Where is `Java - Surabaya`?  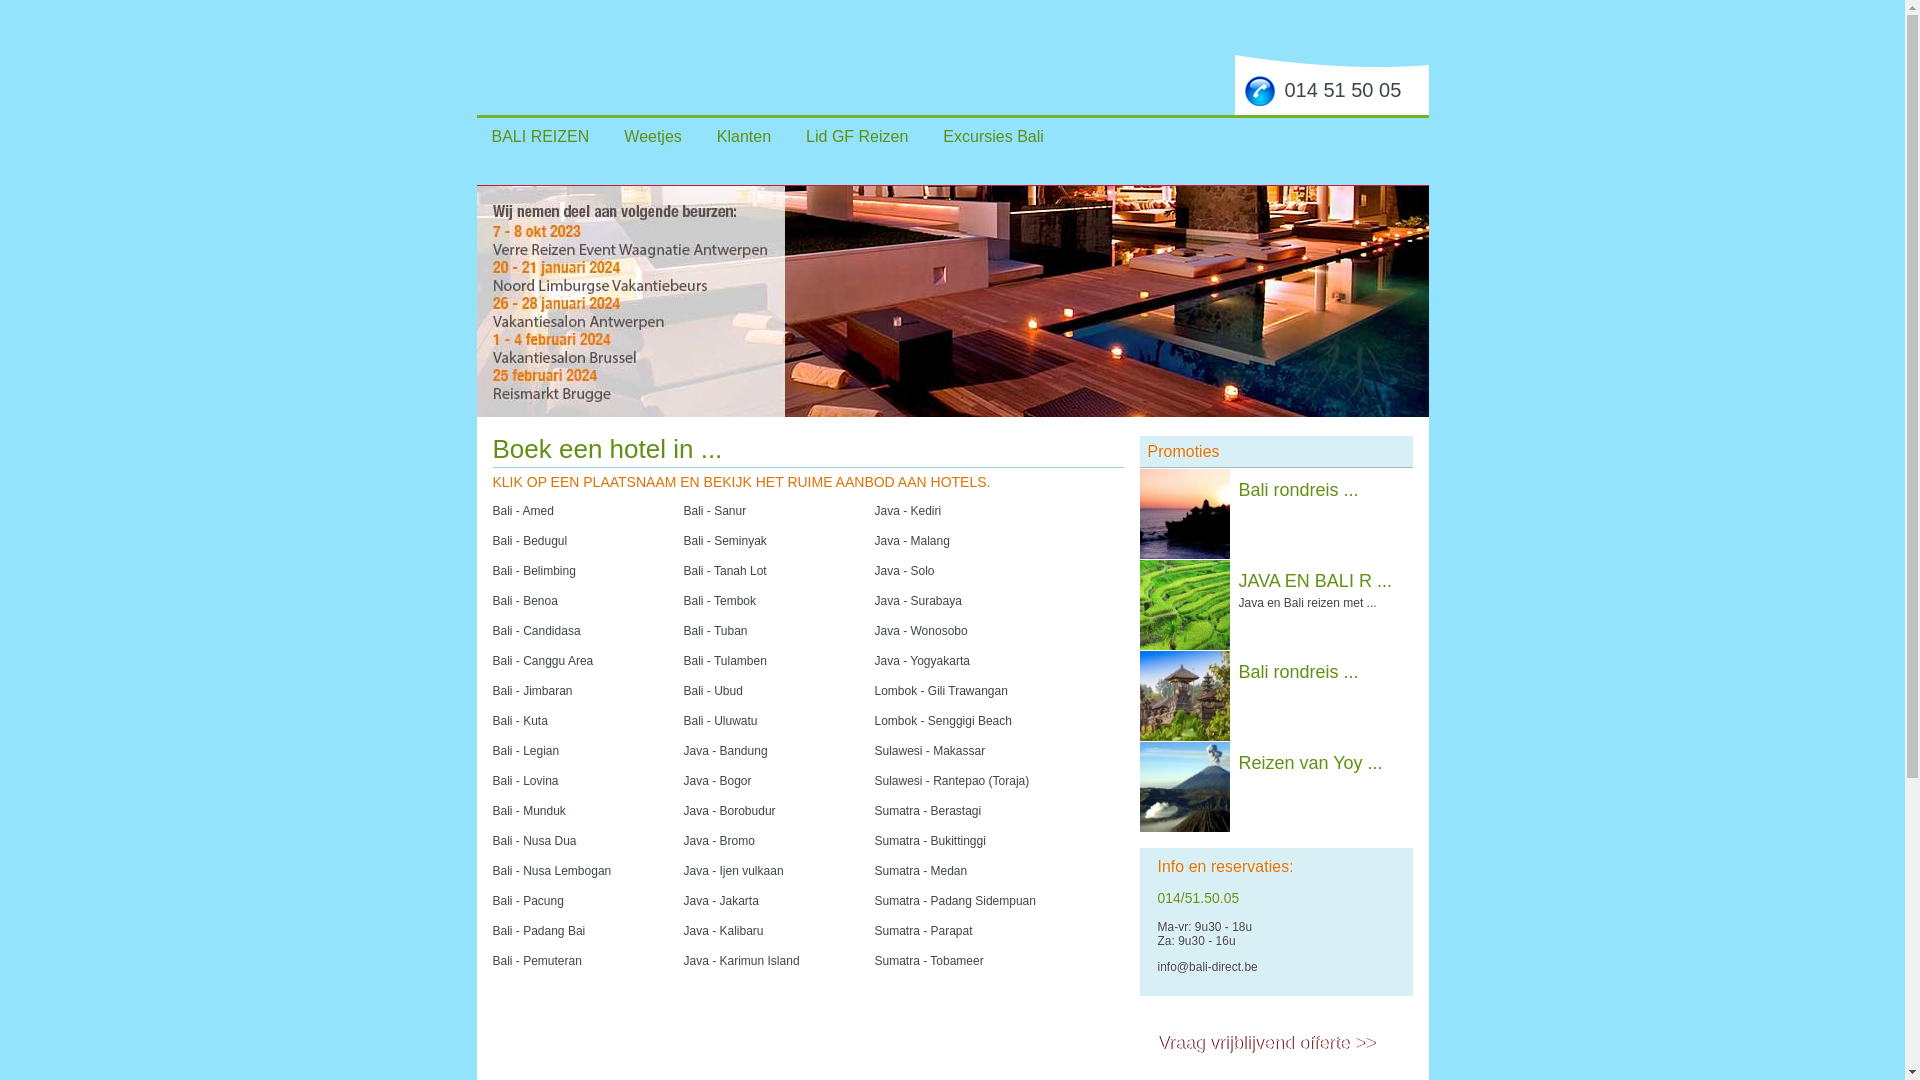
Java - Surabaya is located at coordinates (918, 600).